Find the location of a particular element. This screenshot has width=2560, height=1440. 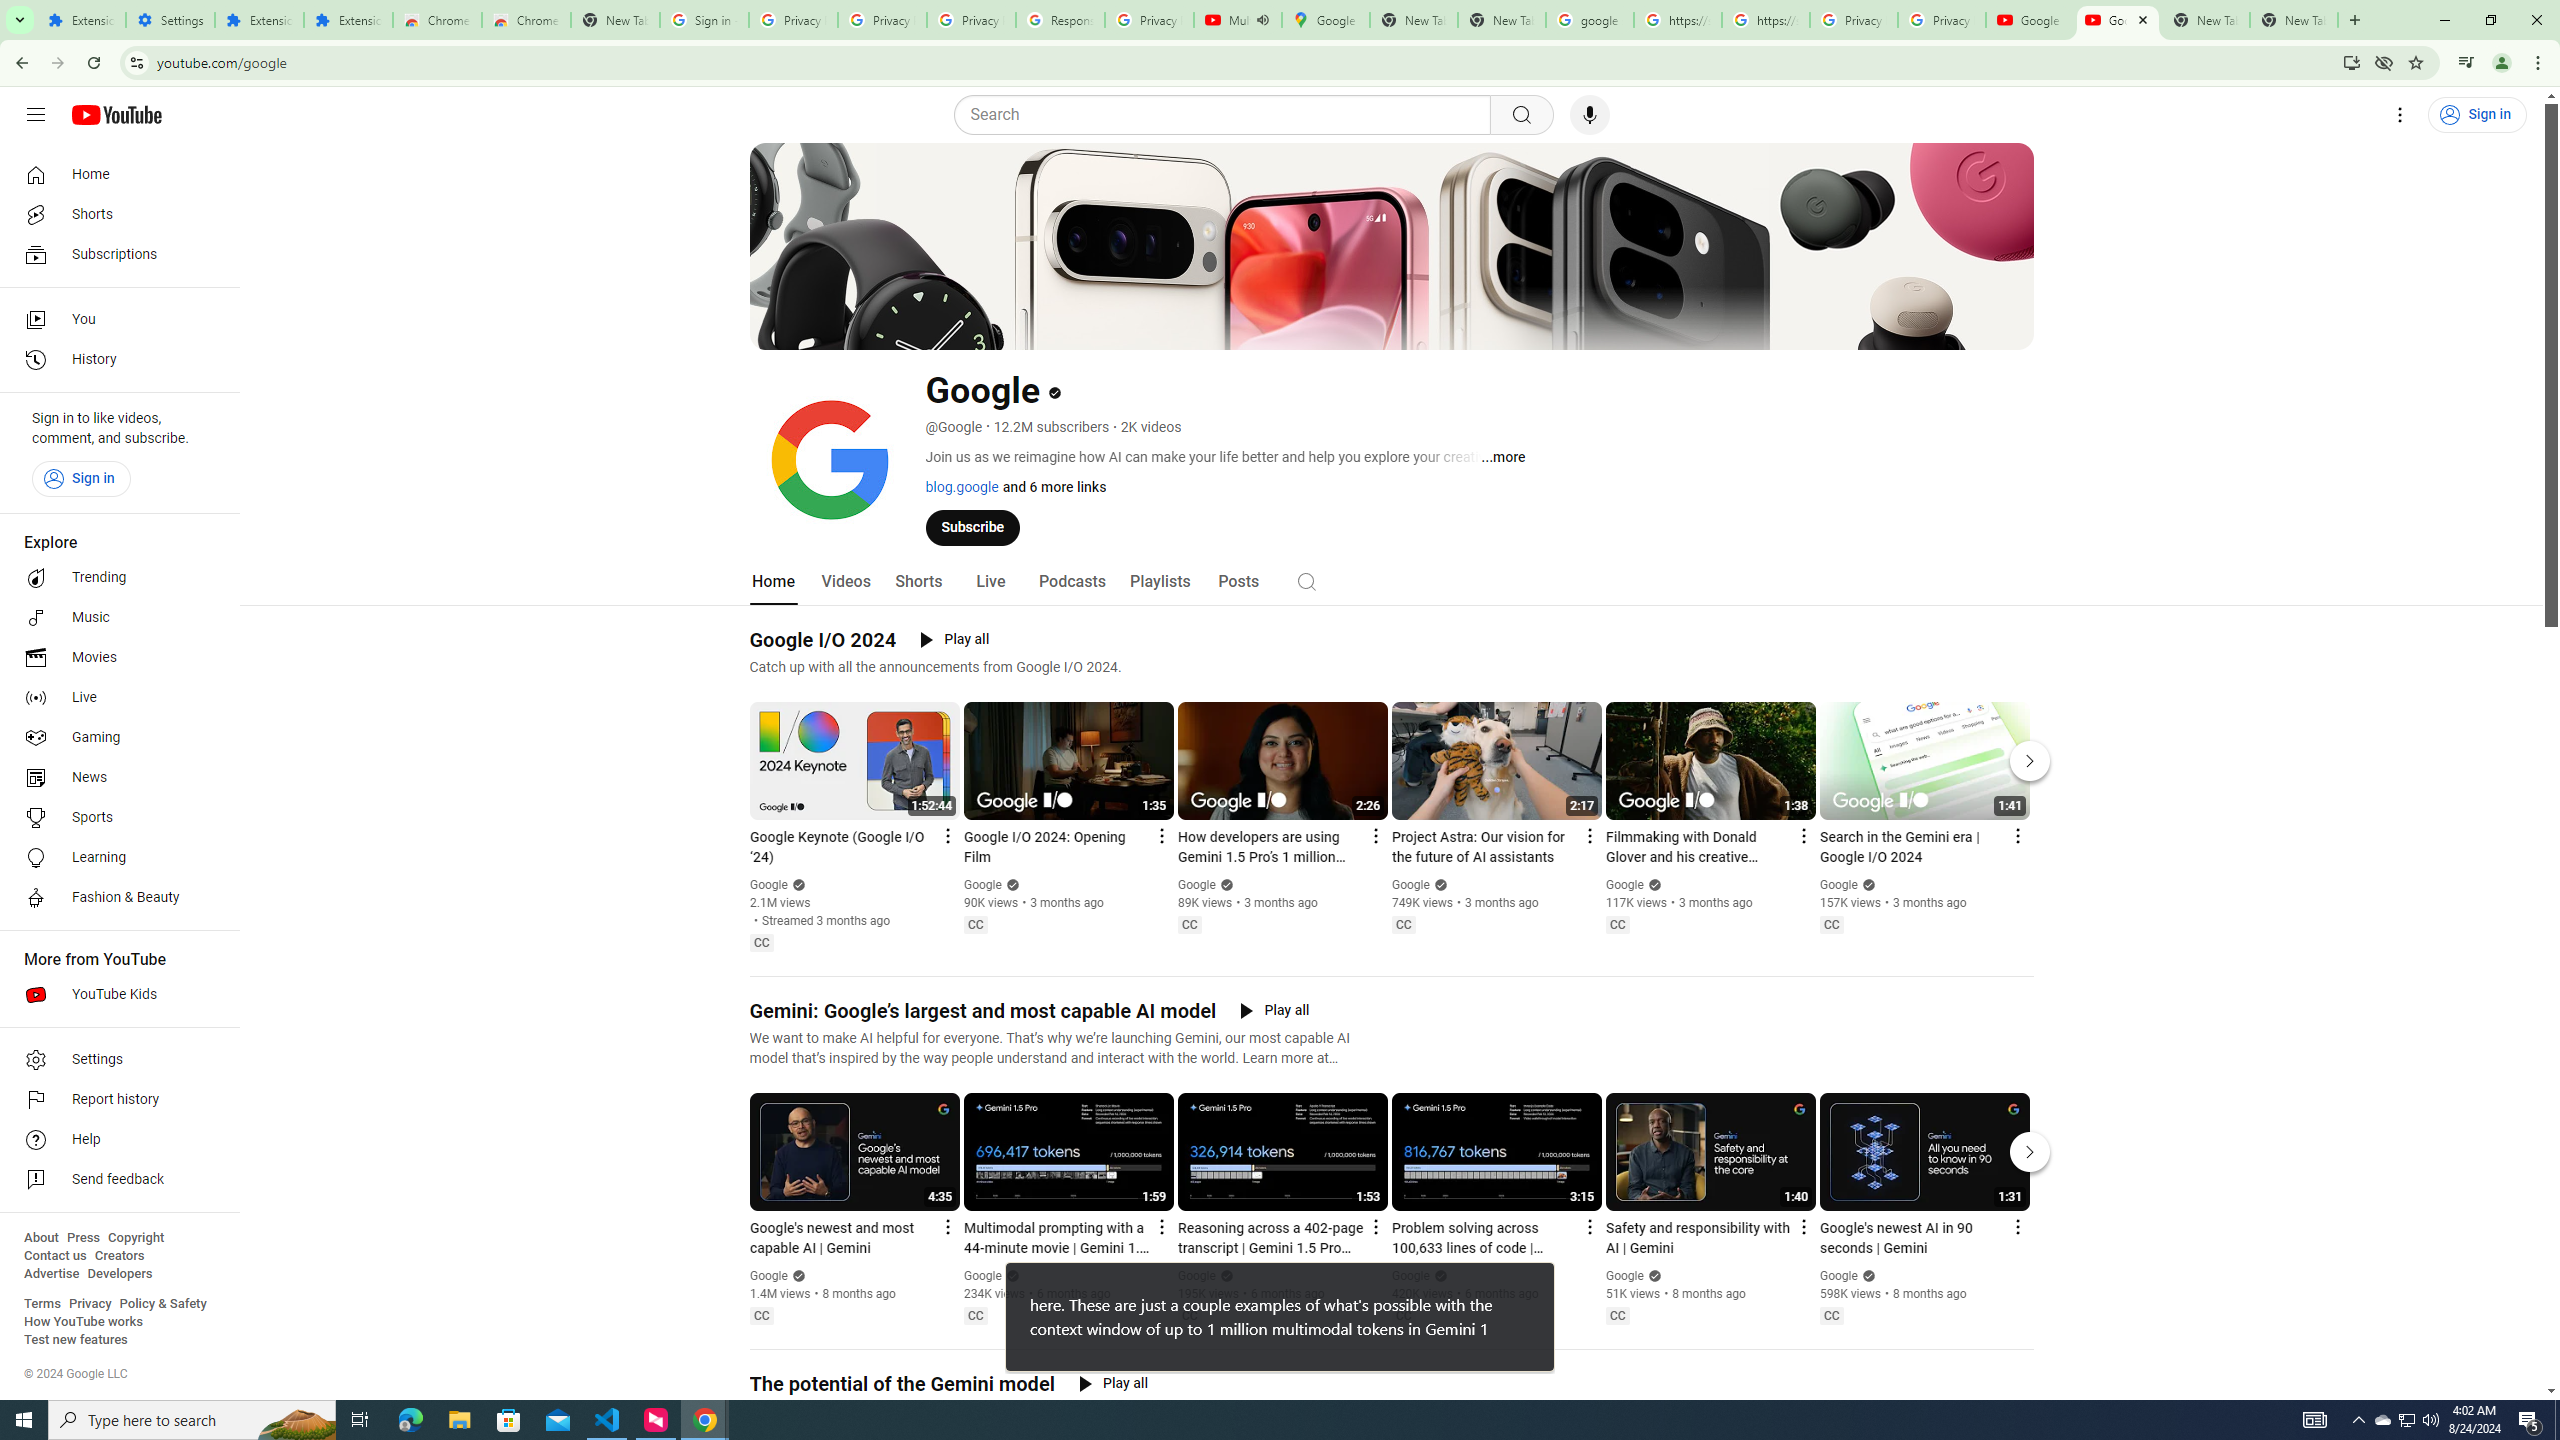

Creators is located at coordinates (120, 1256).